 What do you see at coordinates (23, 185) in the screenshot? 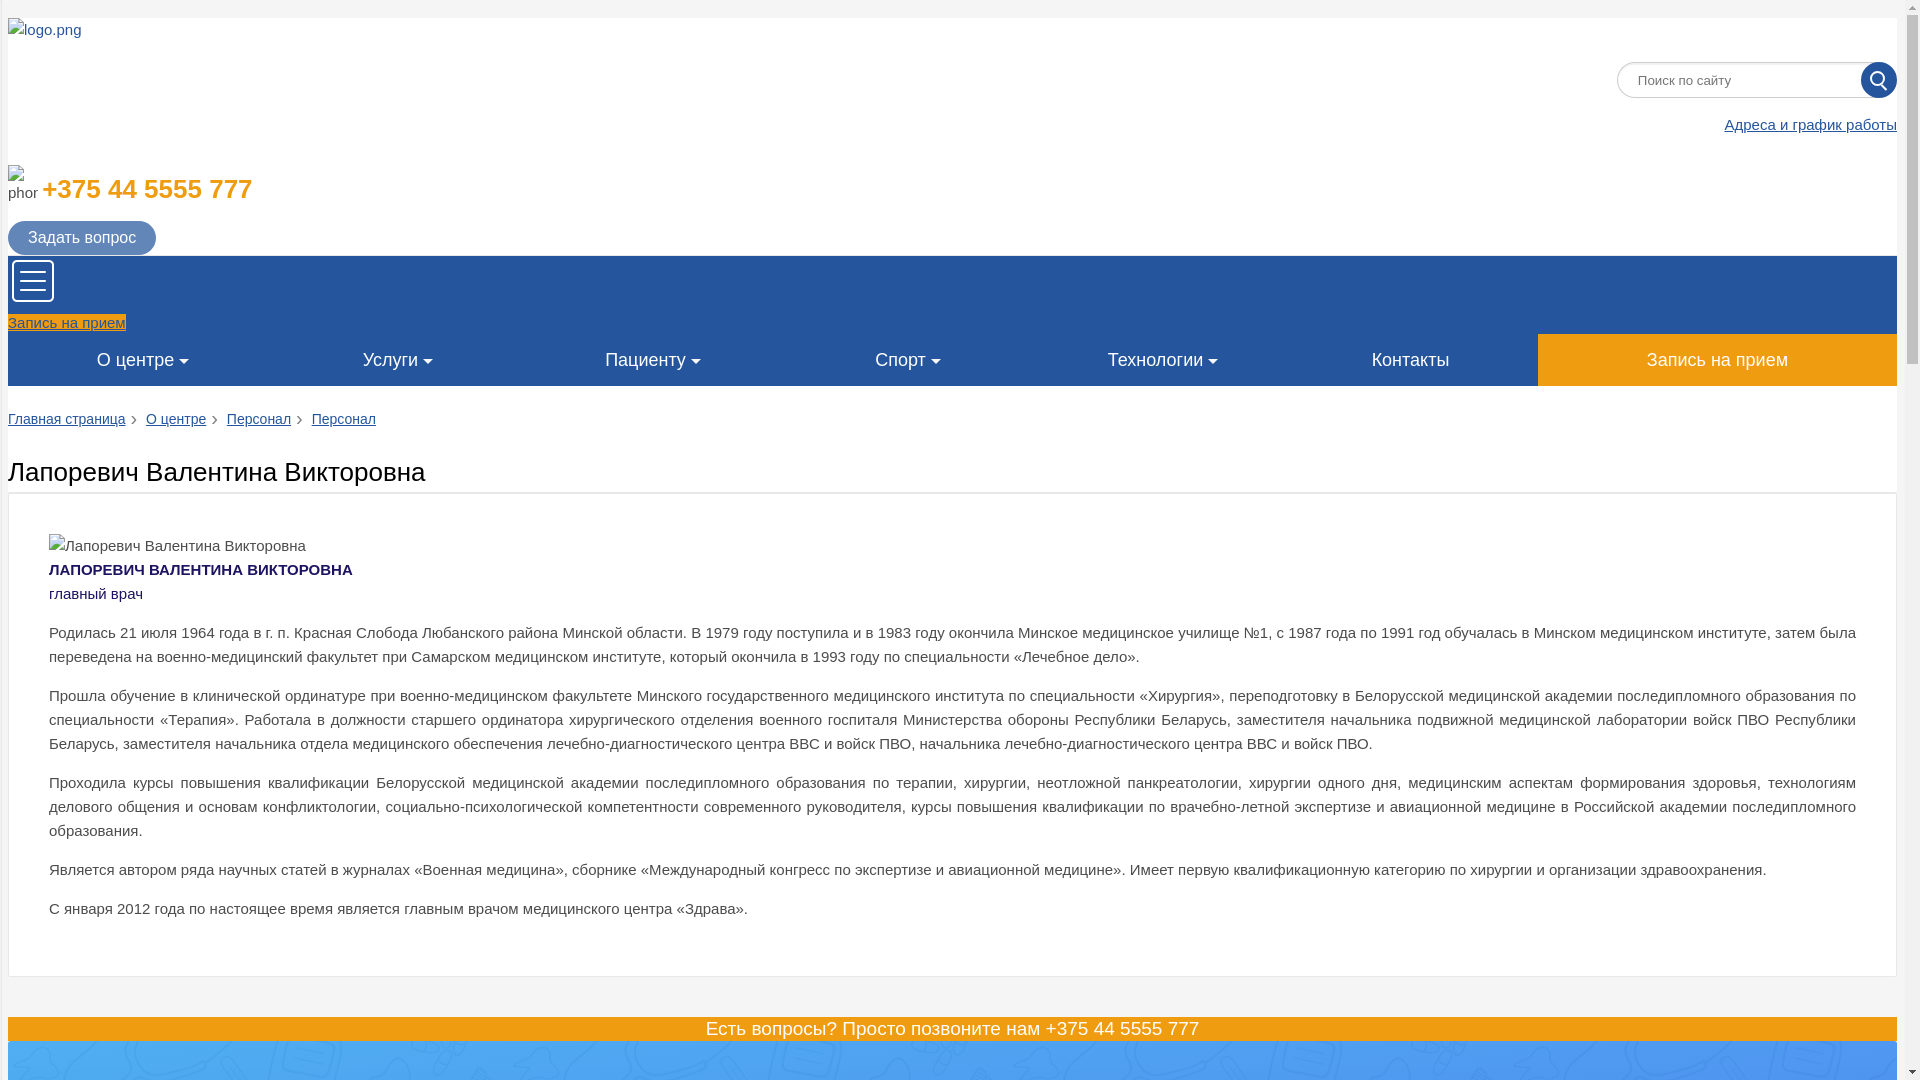
I see `phone.png` at bounding box center [23, 185].